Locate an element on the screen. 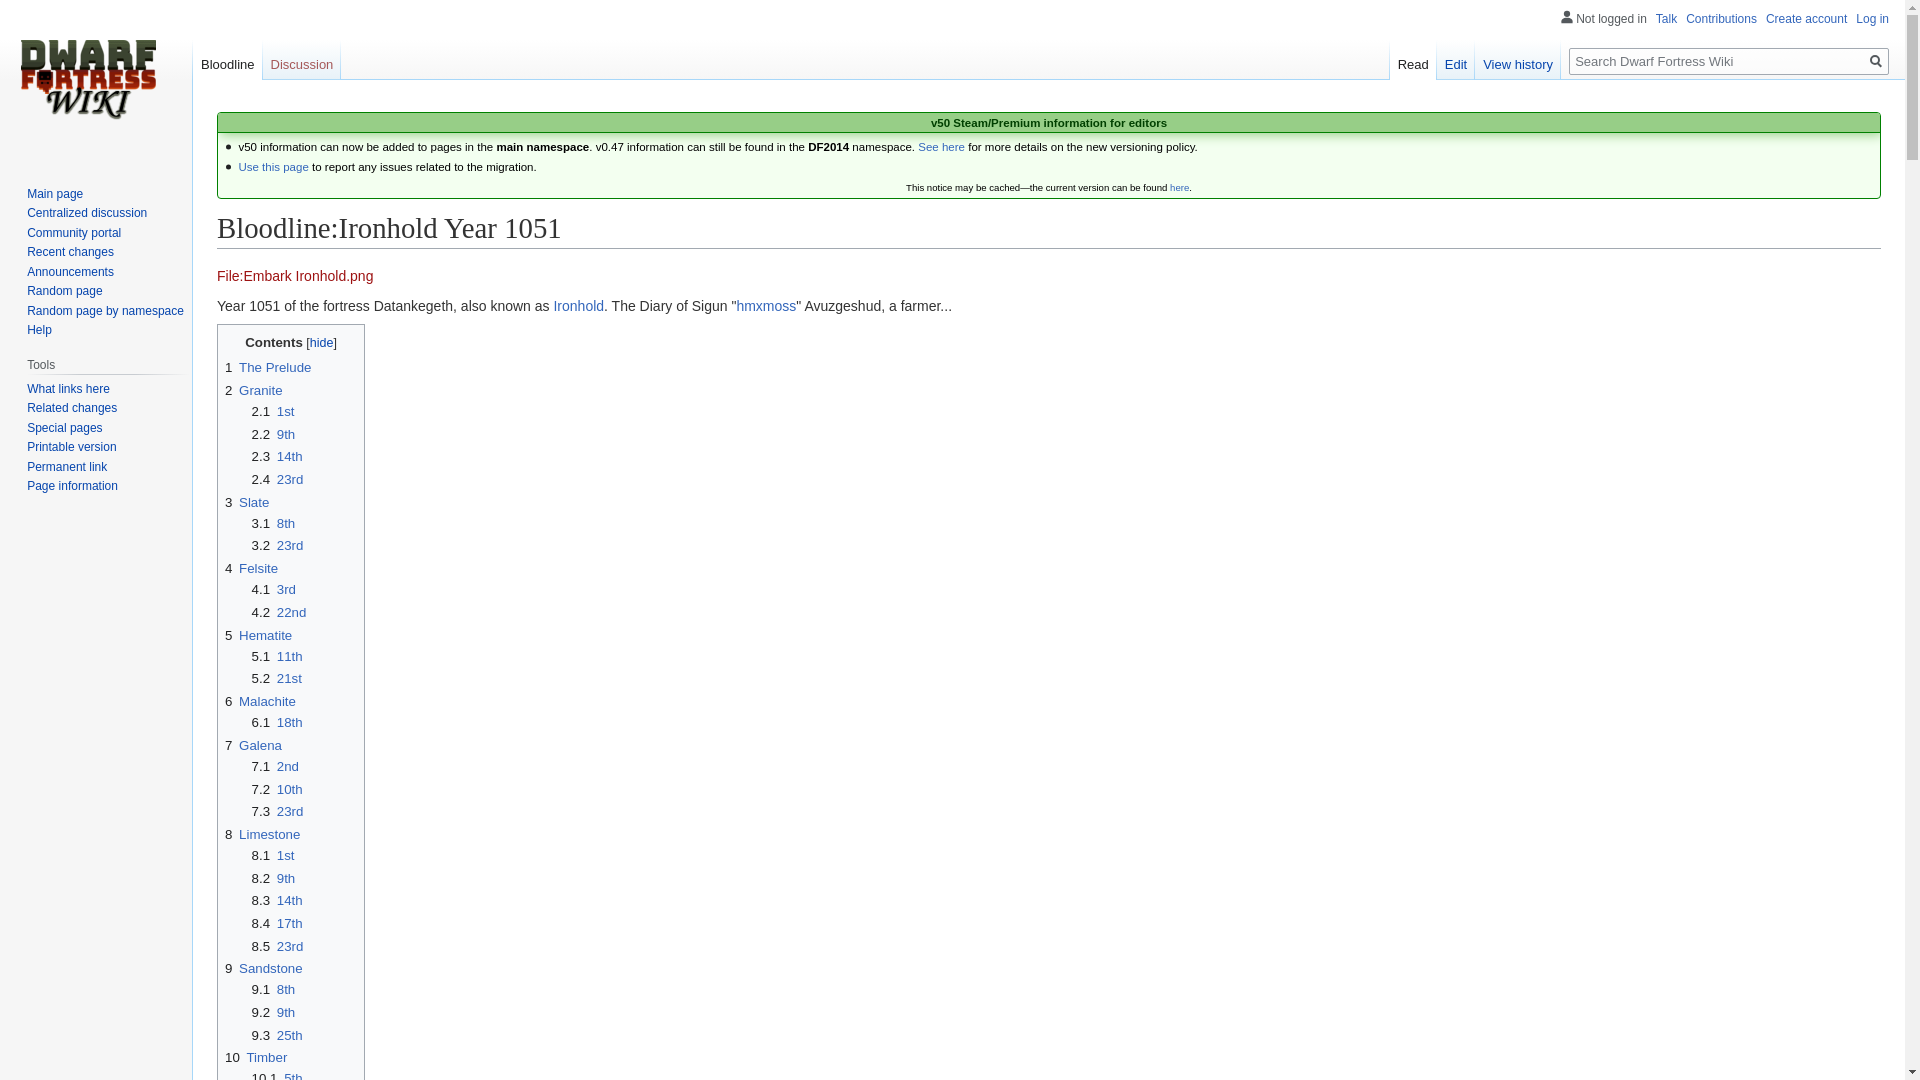  Ironhold is located at coordinates (578, 306).